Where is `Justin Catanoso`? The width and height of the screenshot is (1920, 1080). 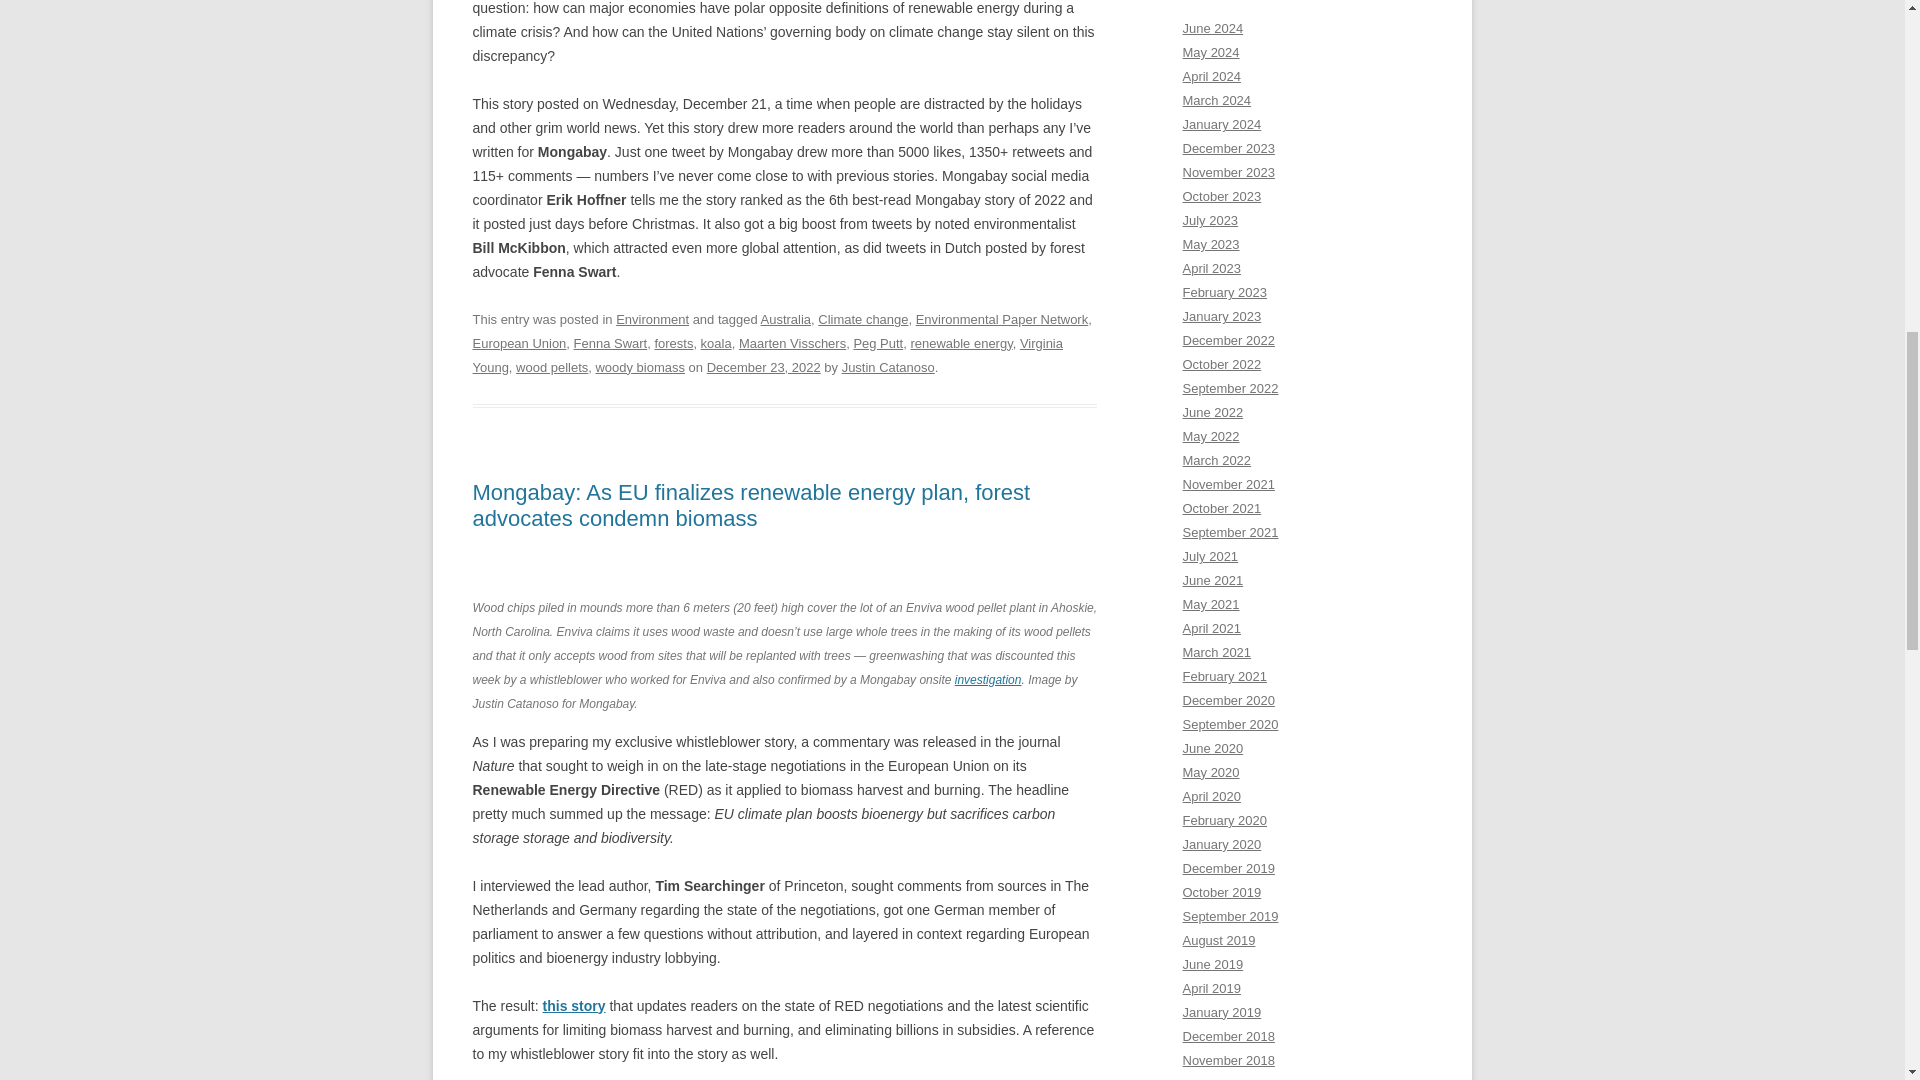 Justin Catanoso is located at coordinates (888, 366).